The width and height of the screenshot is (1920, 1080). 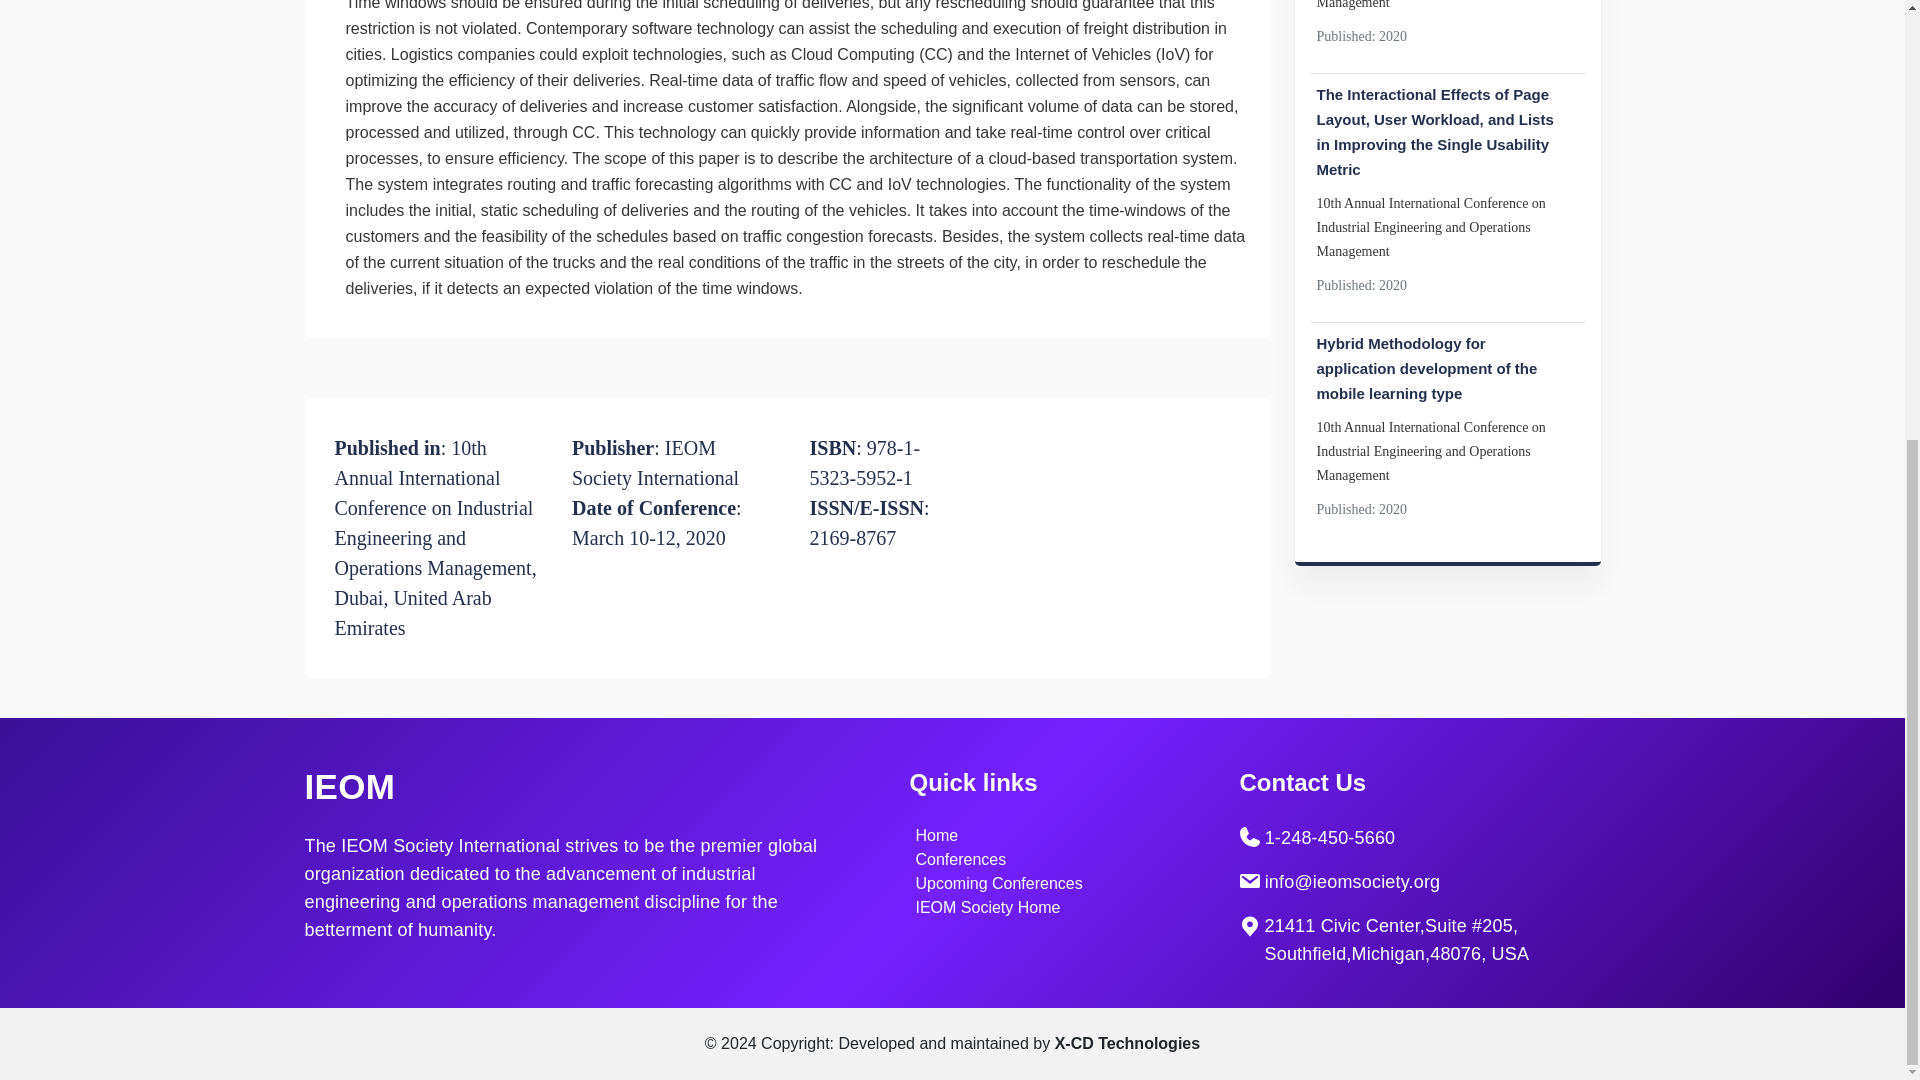 What do you see at coordinates (960, 860) in the screenshot?
I see `Conferences` at bounding box center [960, 860].